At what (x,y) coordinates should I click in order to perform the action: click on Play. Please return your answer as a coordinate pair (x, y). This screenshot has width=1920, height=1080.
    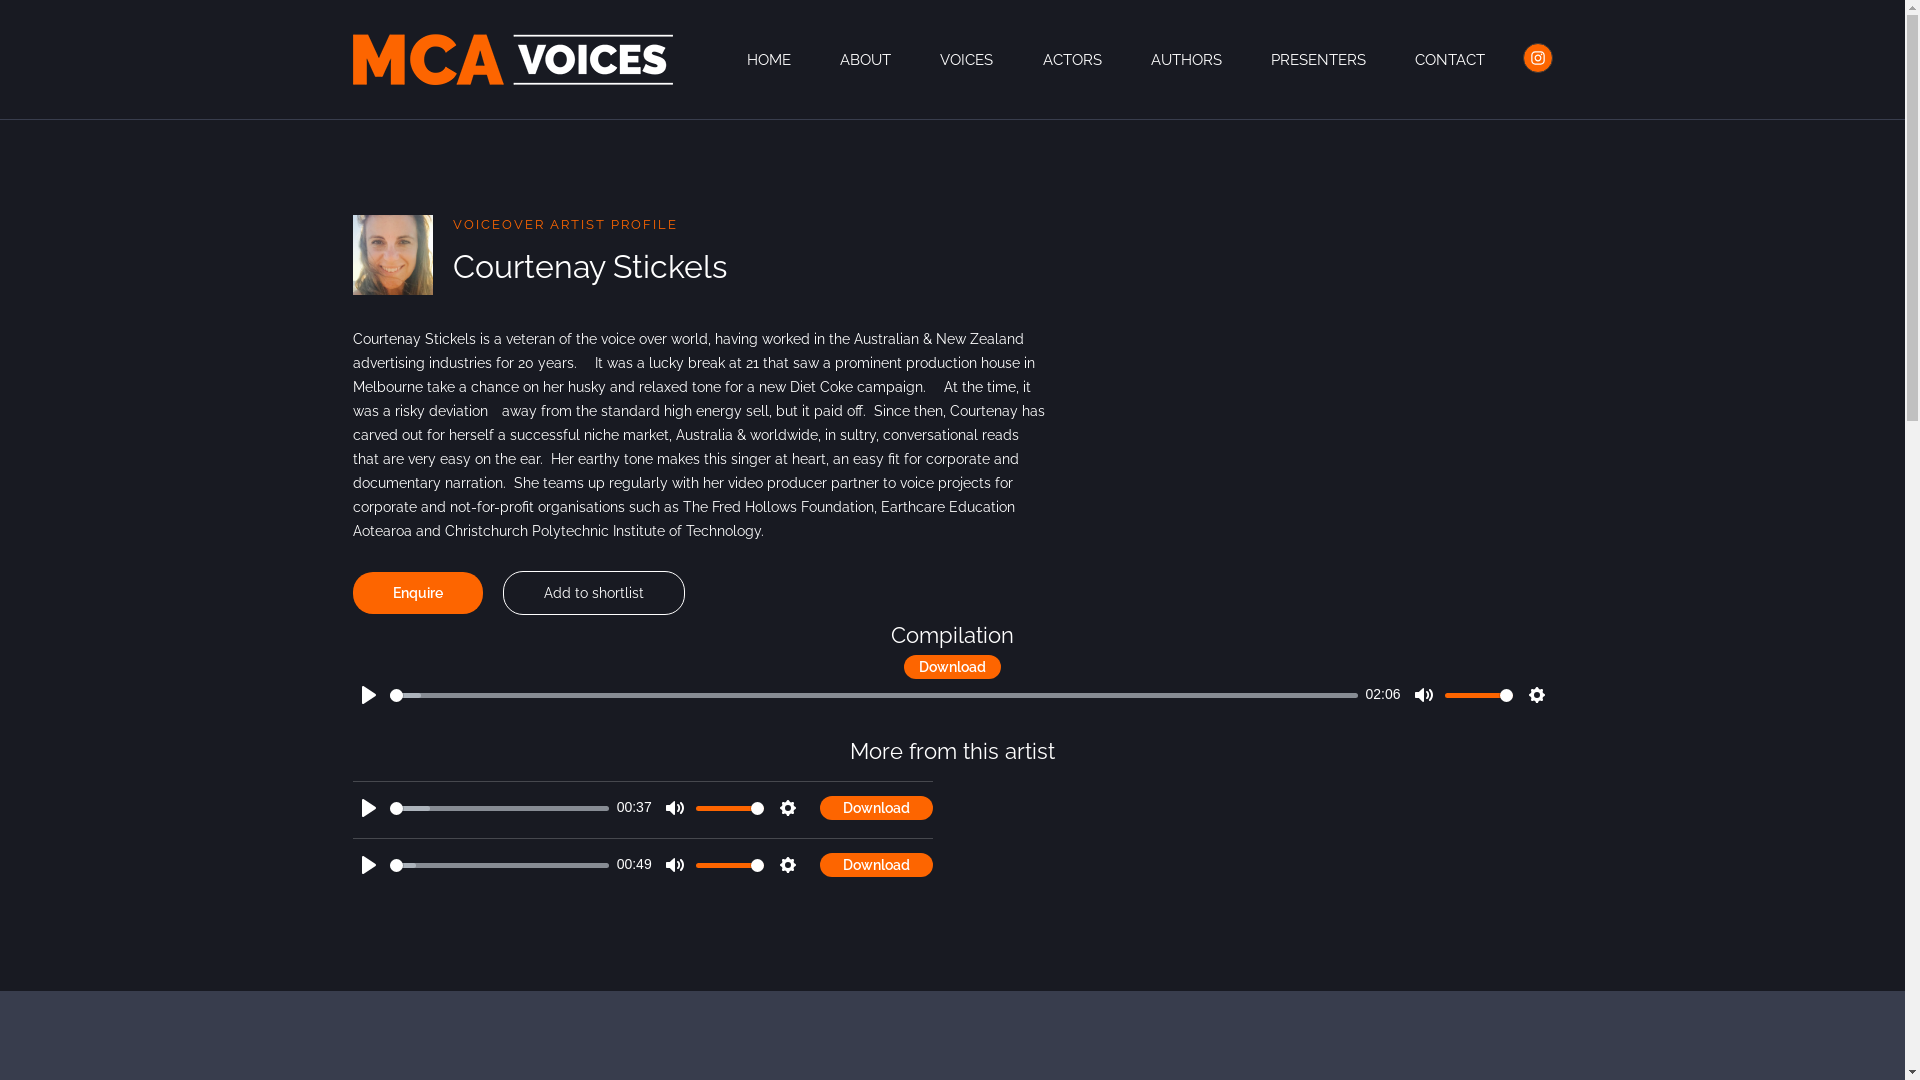
    Looking at the image, I should click on (368, 865).